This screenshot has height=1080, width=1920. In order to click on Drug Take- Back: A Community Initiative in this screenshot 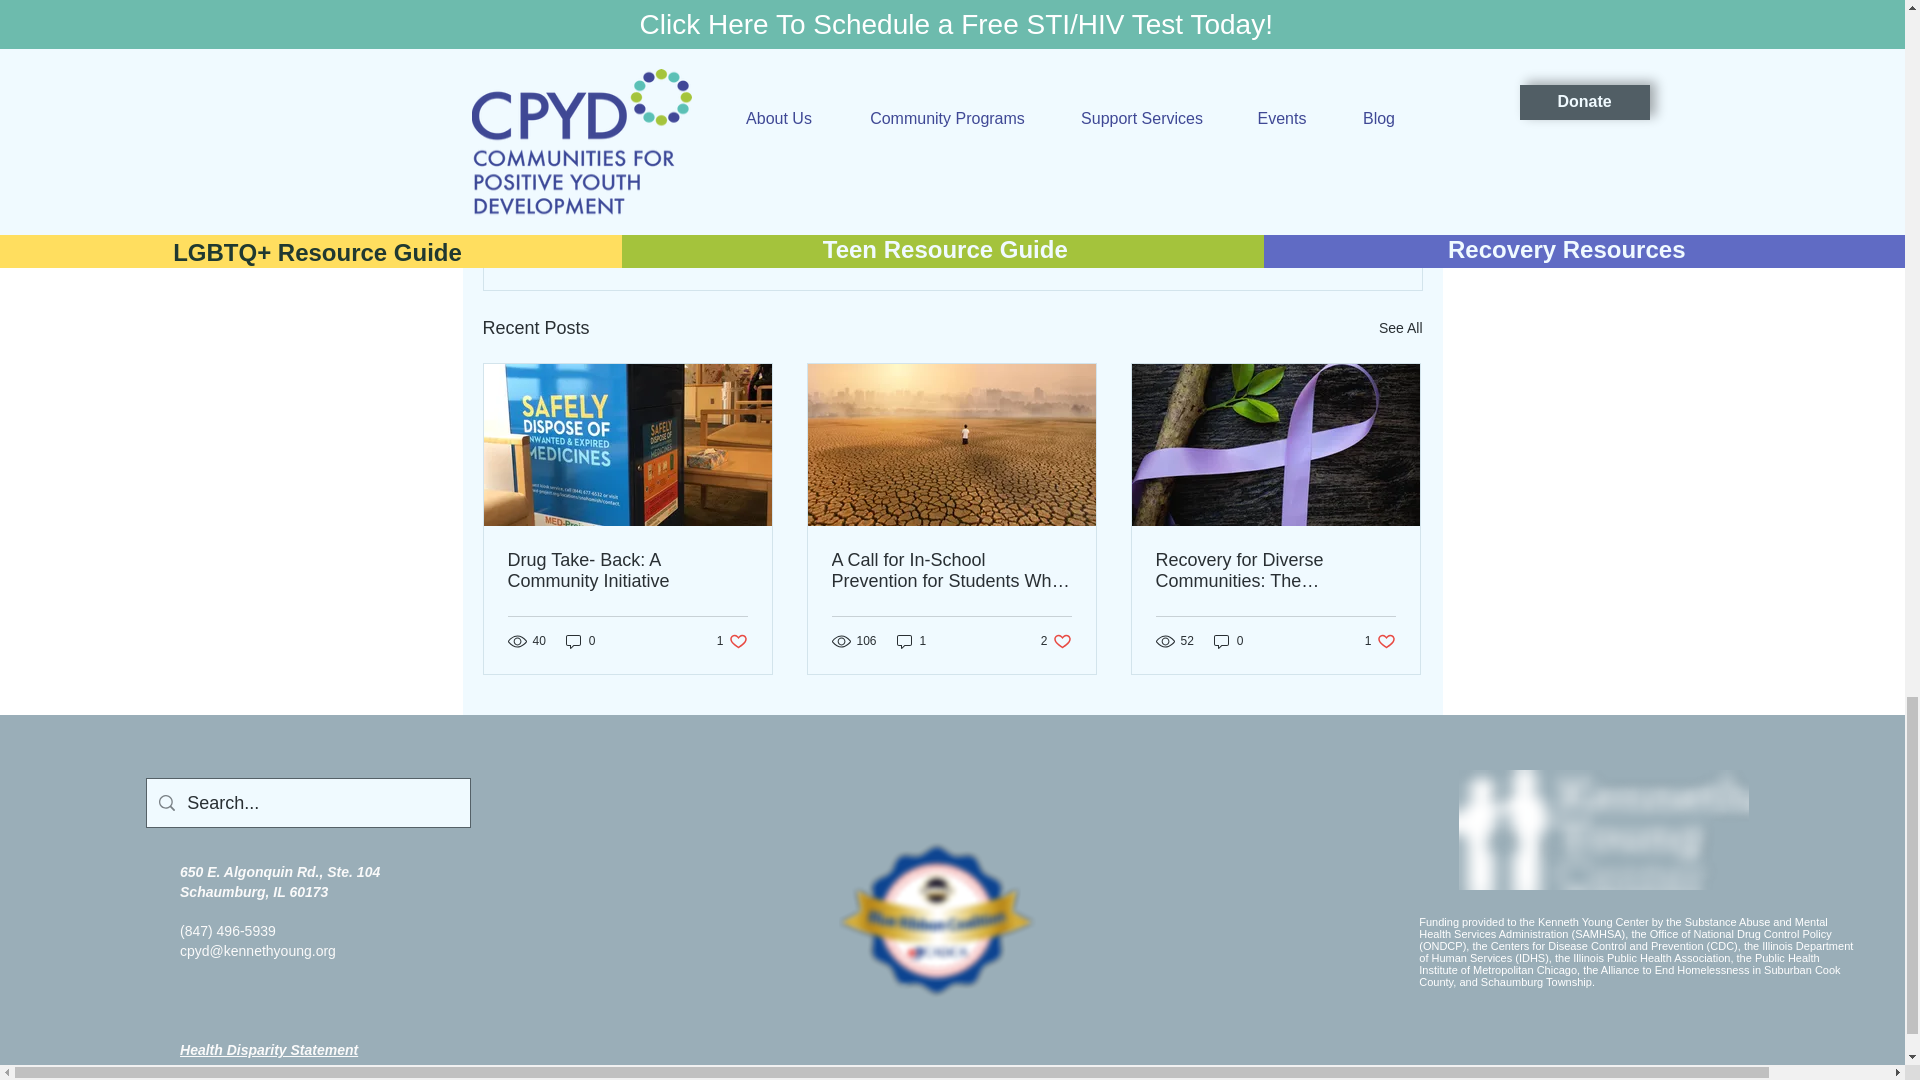, I will do `click(732, 641)`.